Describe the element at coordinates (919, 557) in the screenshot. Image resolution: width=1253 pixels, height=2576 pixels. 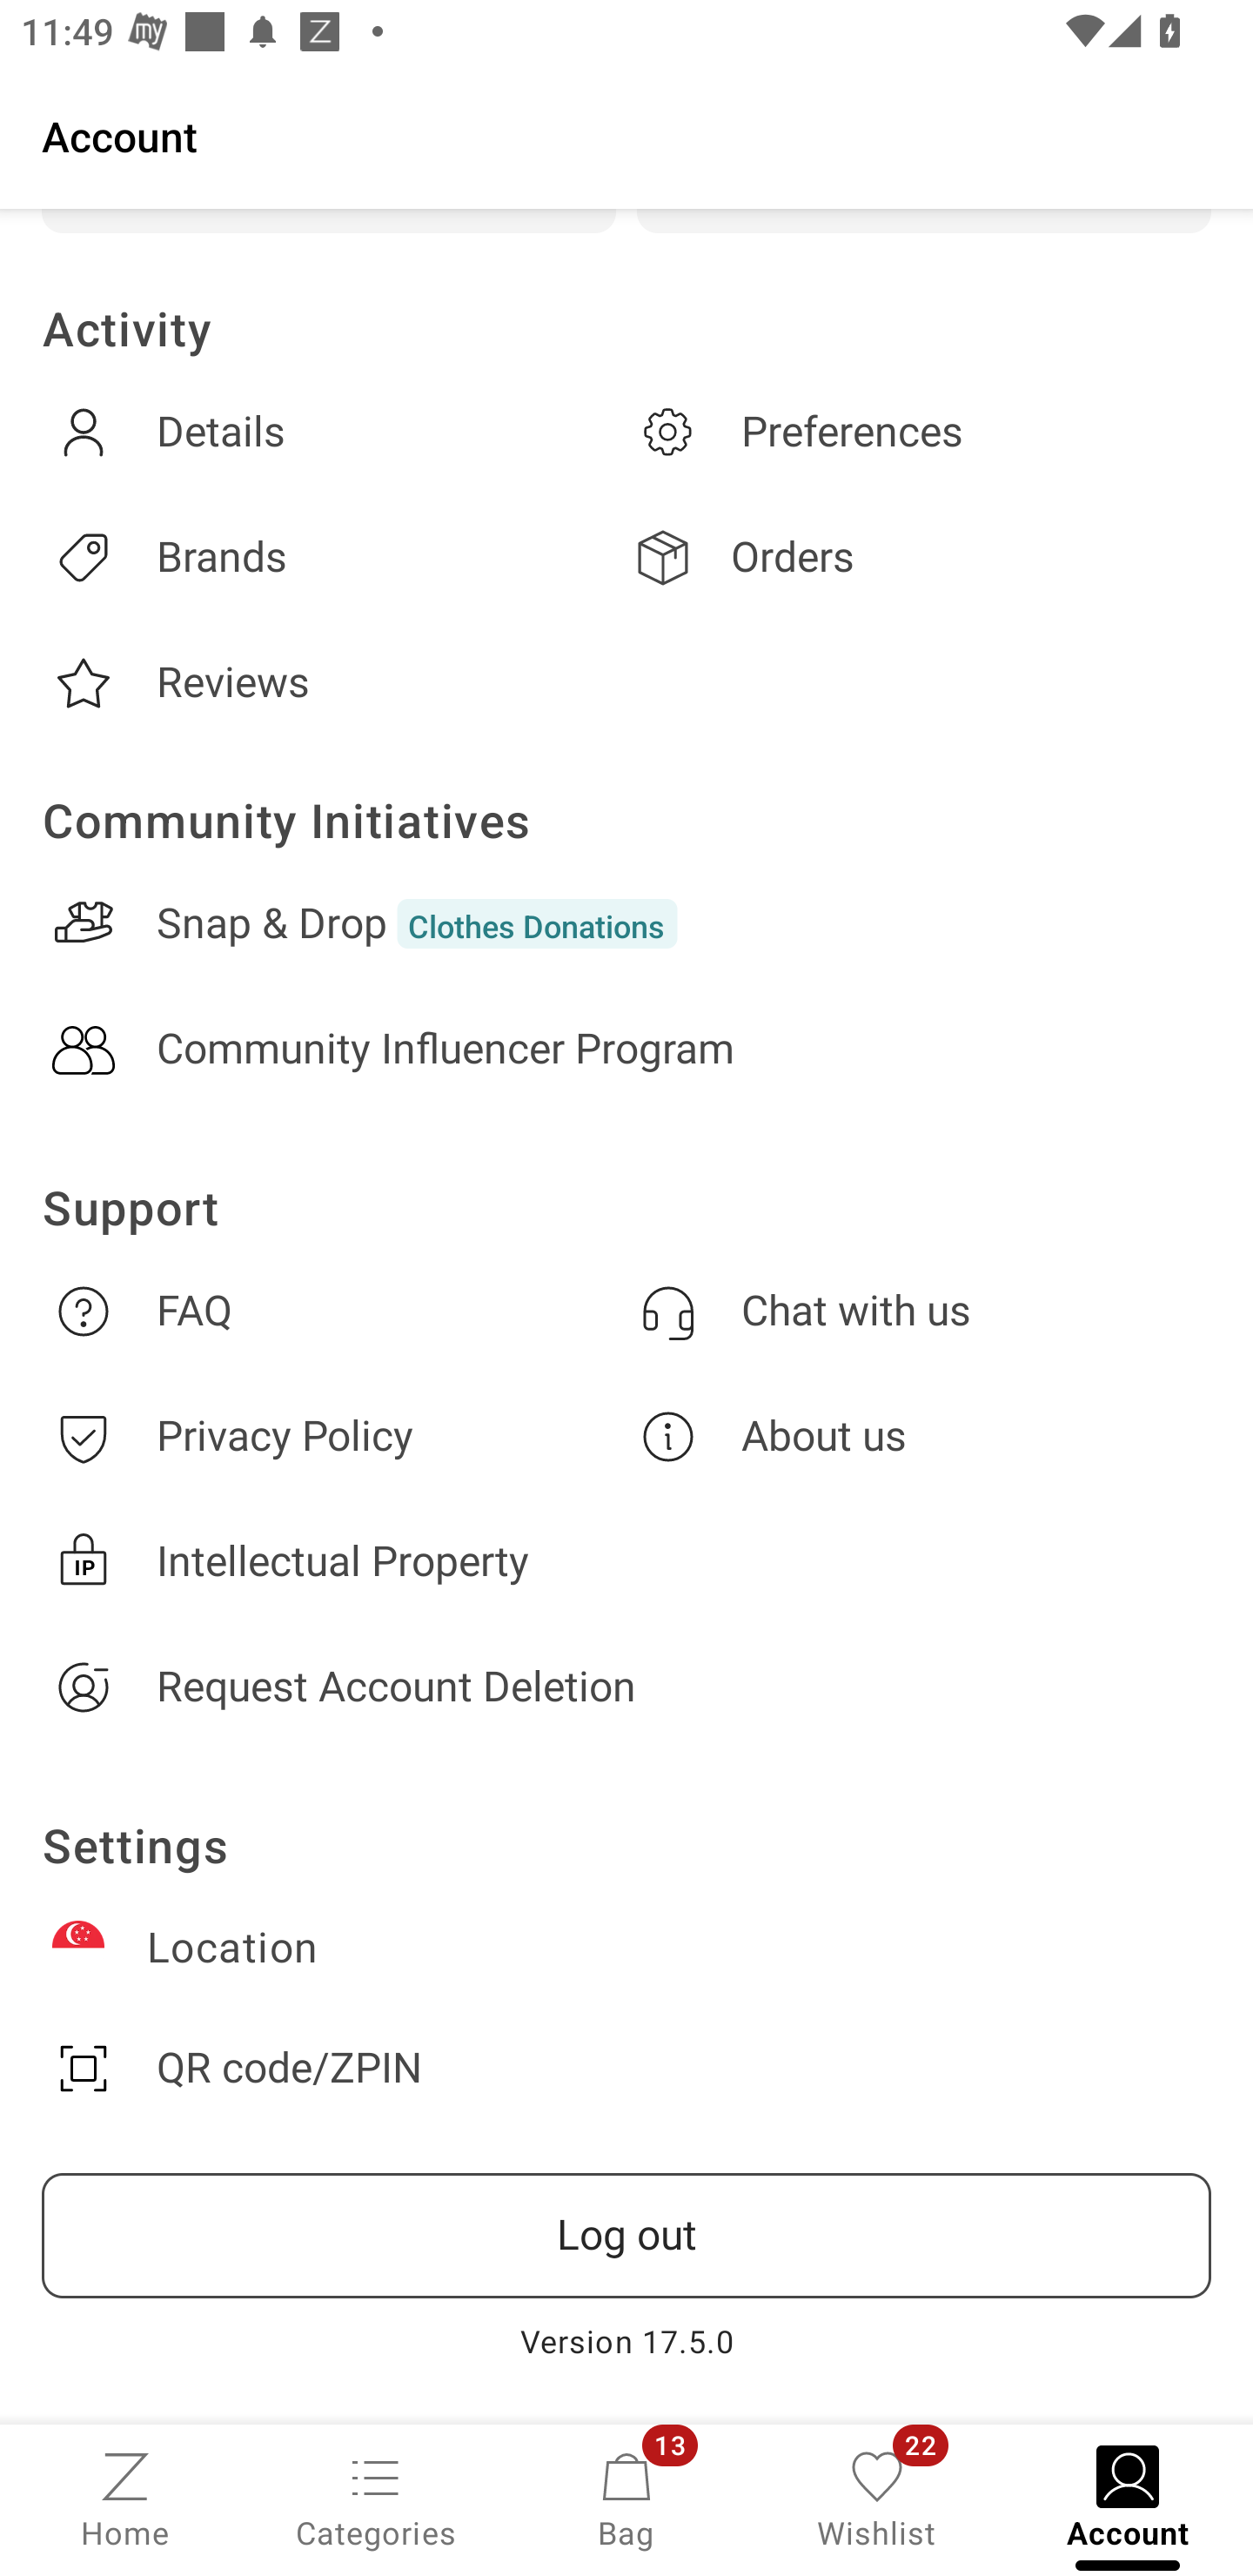
I see `Orders` at that location.